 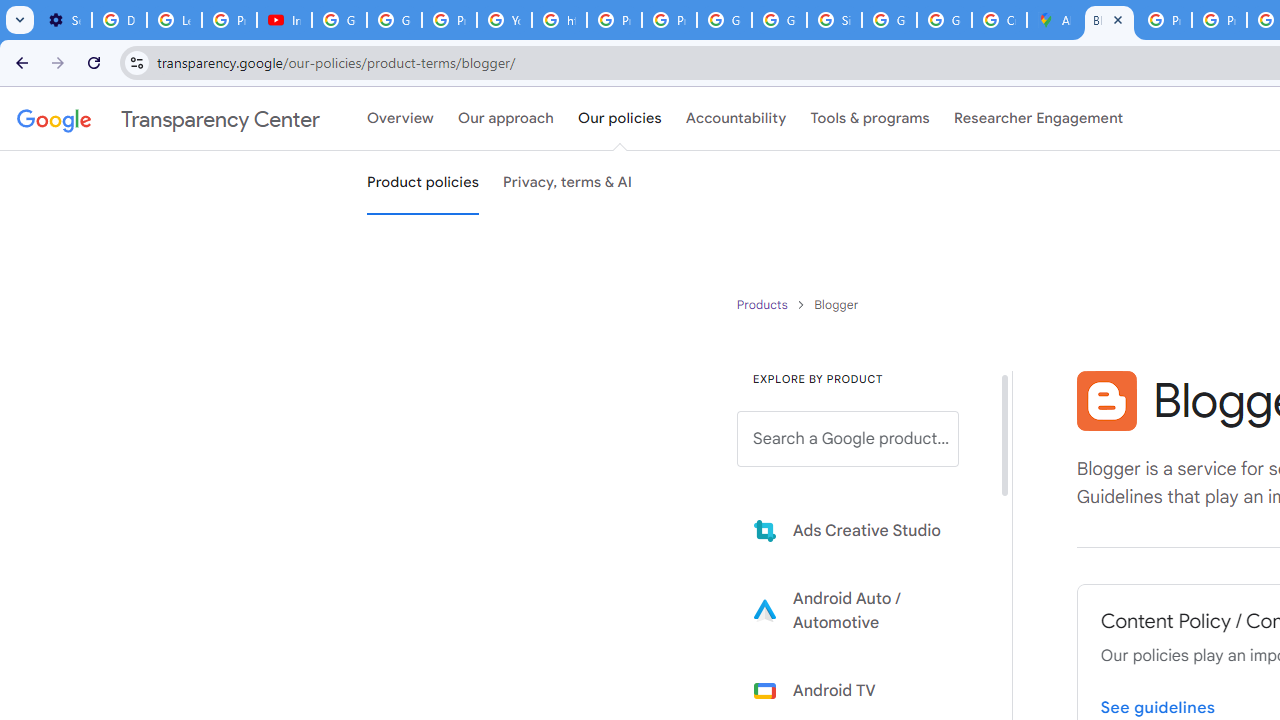 What do you see at coordinates (870, 119) in the screenshot?
I see `Tools & programs` at bounding box center [870, 119].